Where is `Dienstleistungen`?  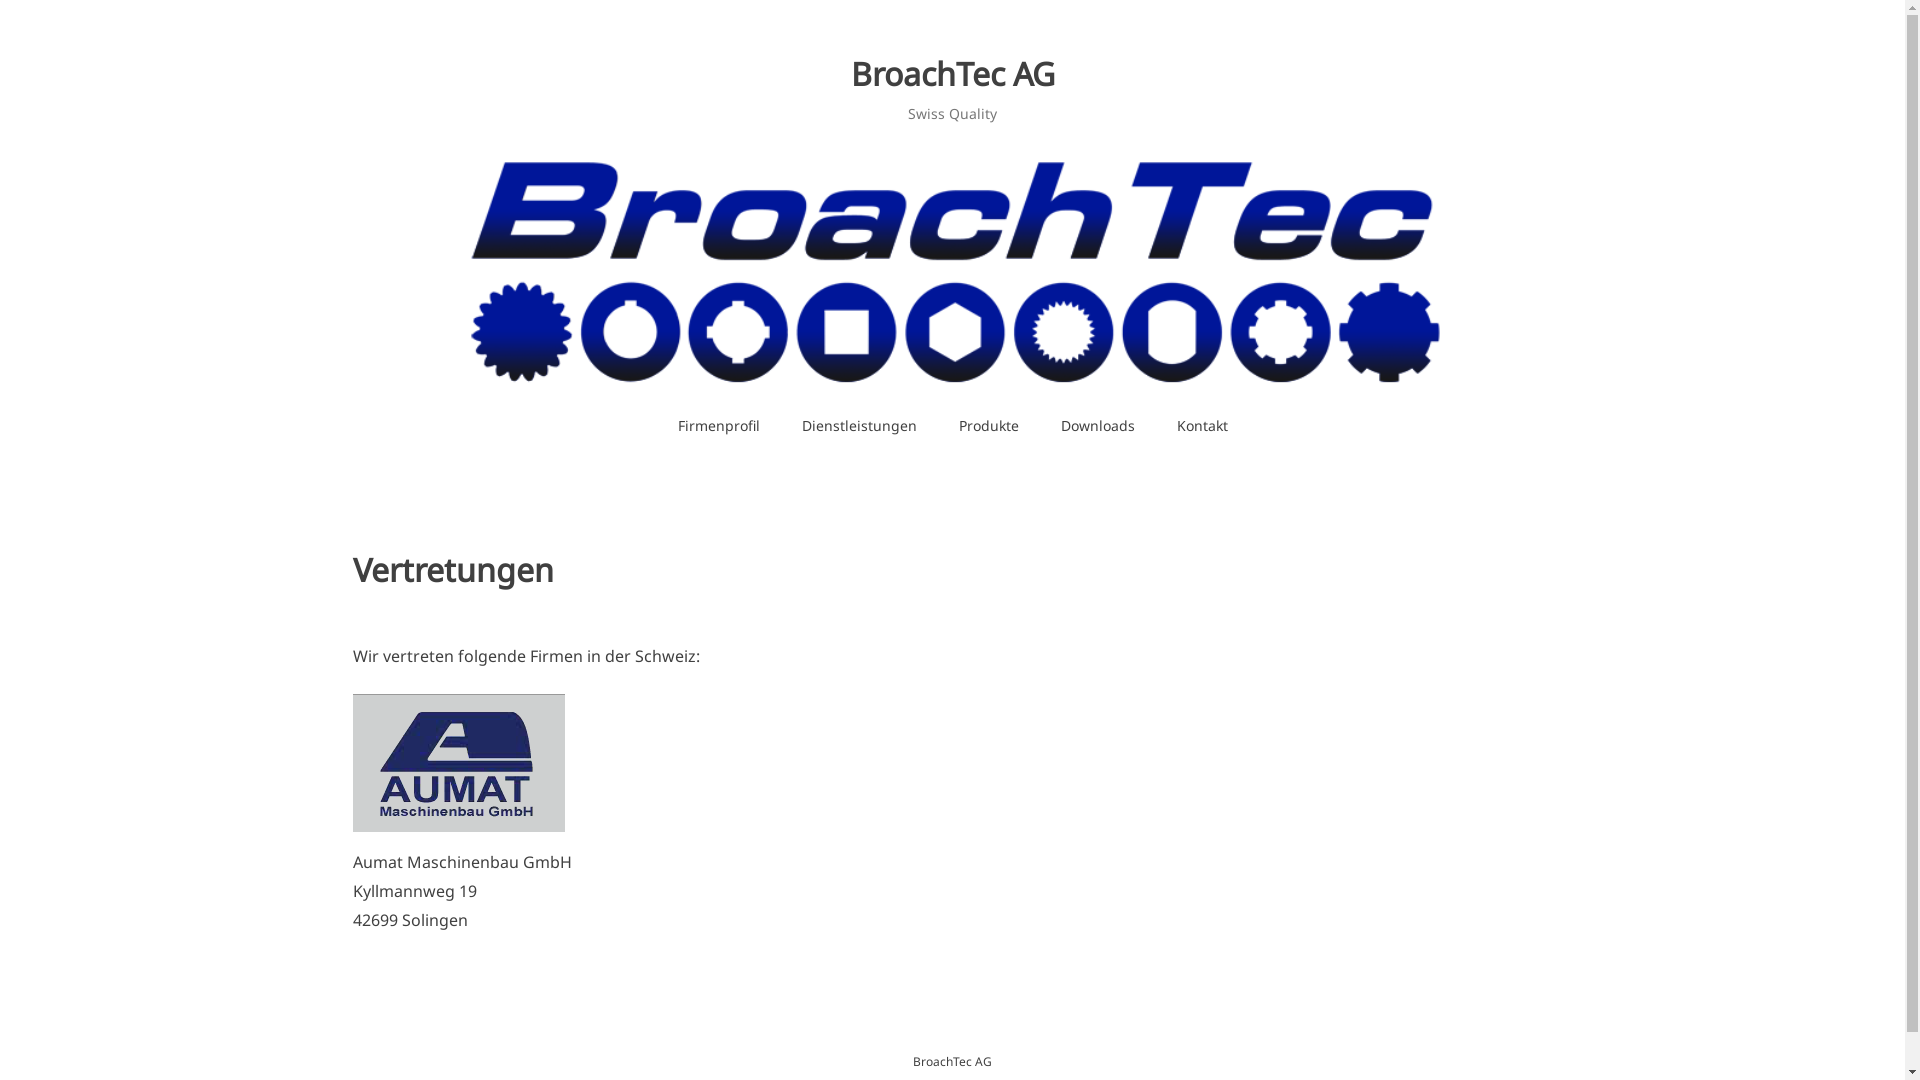
Dienstleistungen is located at coordinates (858, 426).